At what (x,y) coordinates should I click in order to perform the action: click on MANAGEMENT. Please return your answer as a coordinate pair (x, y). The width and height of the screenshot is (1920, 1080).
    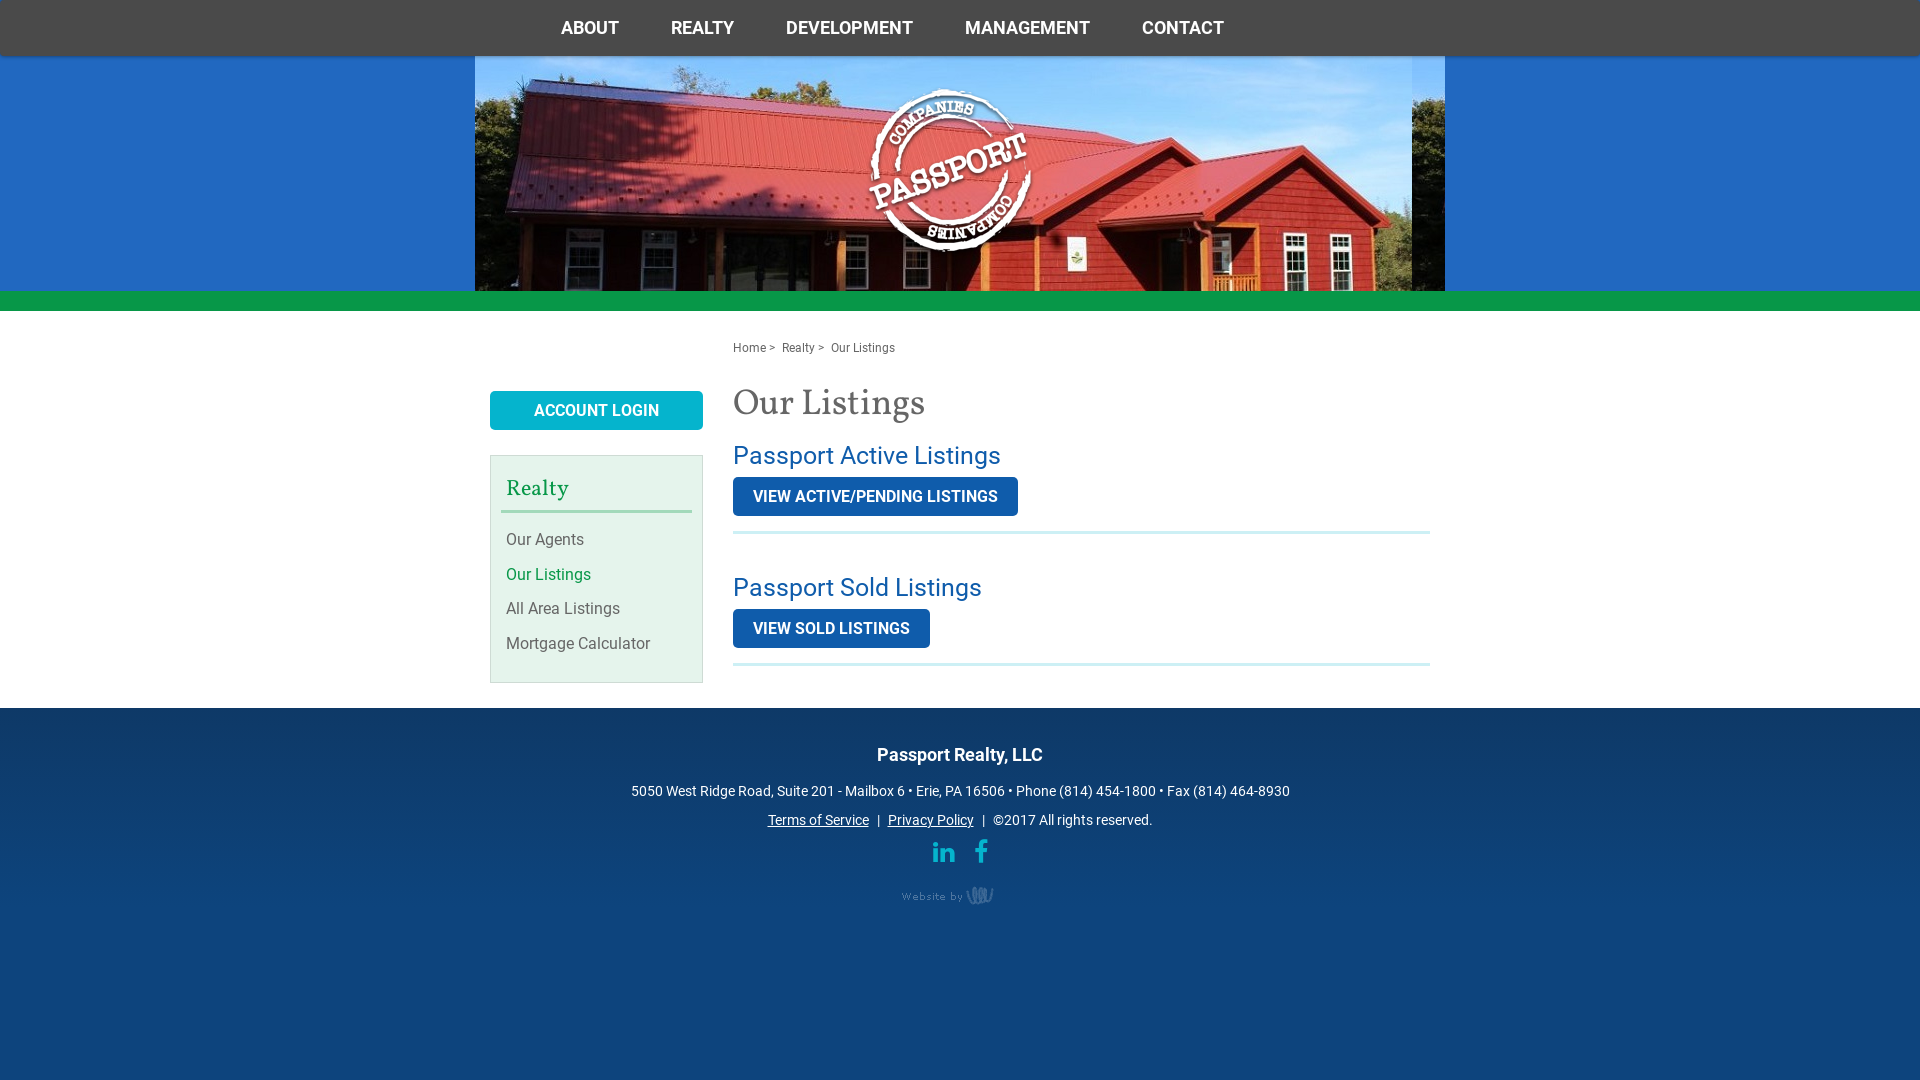
    Looking at the image, I should click on (1028, 28).